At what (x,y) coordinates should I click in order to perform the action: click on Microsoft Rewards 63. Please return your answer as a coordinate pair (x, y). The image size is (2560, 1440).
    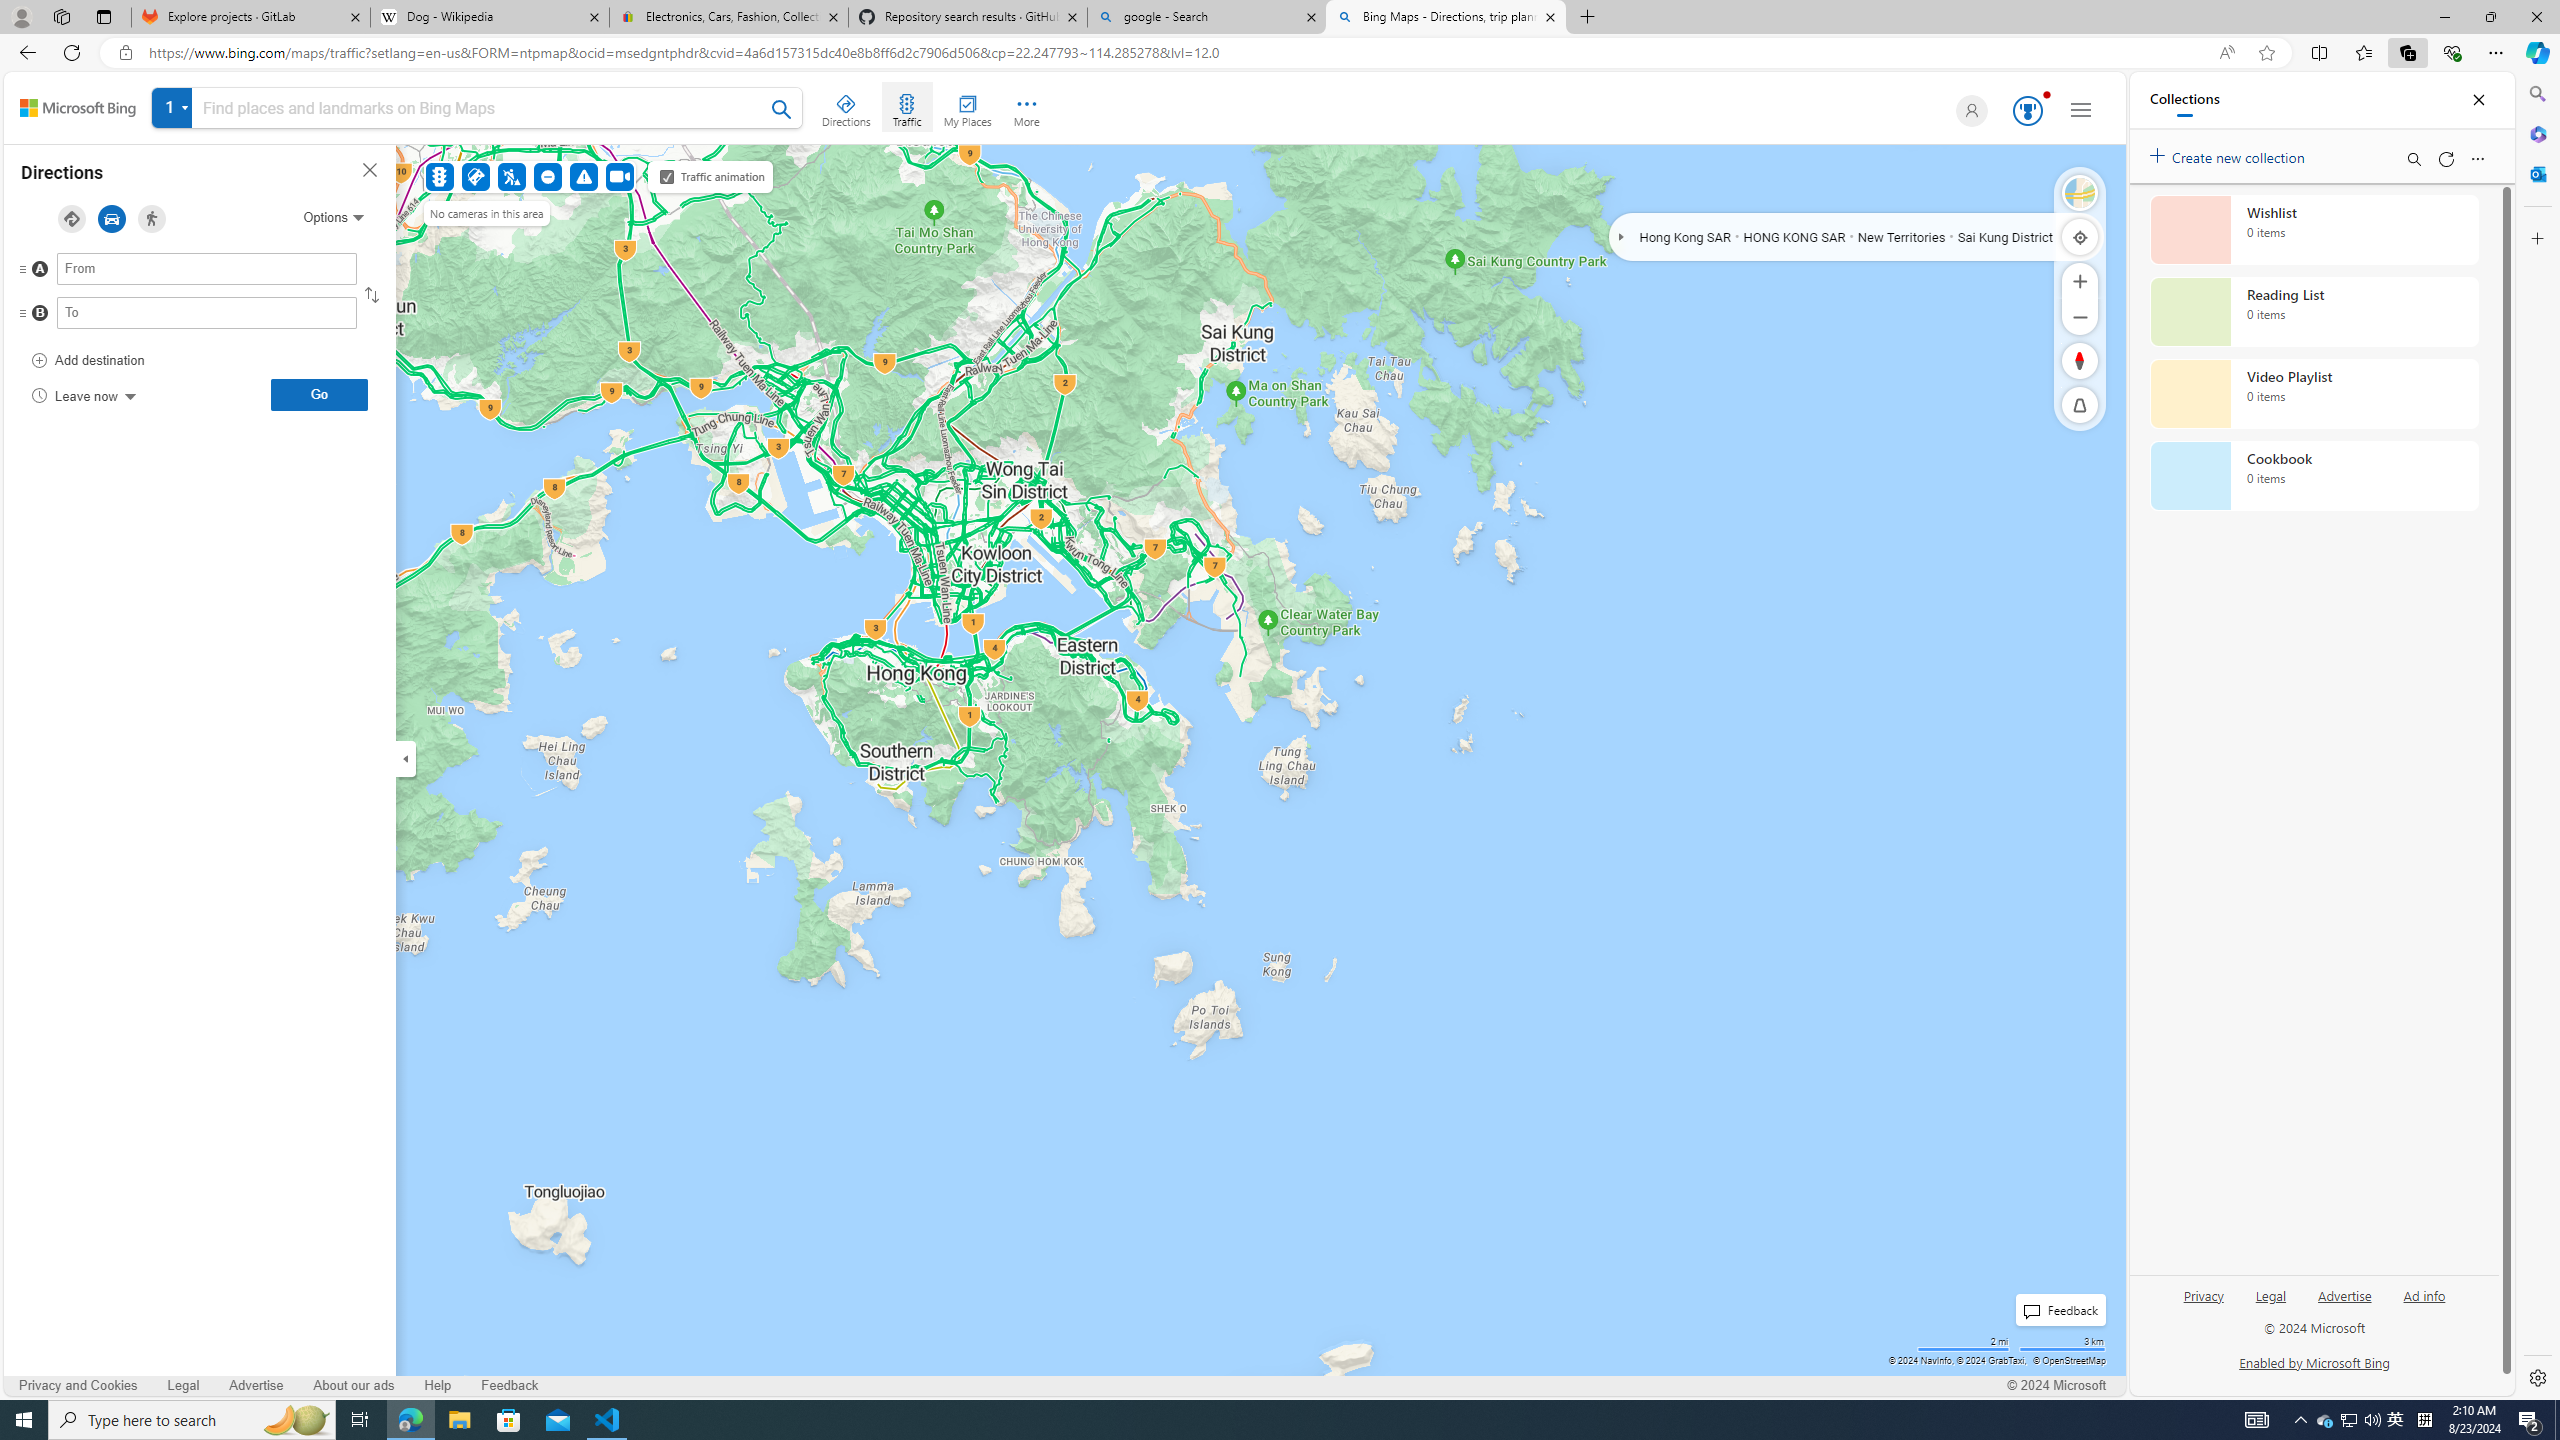
    Looking at the image, I should click on (2026, 111).